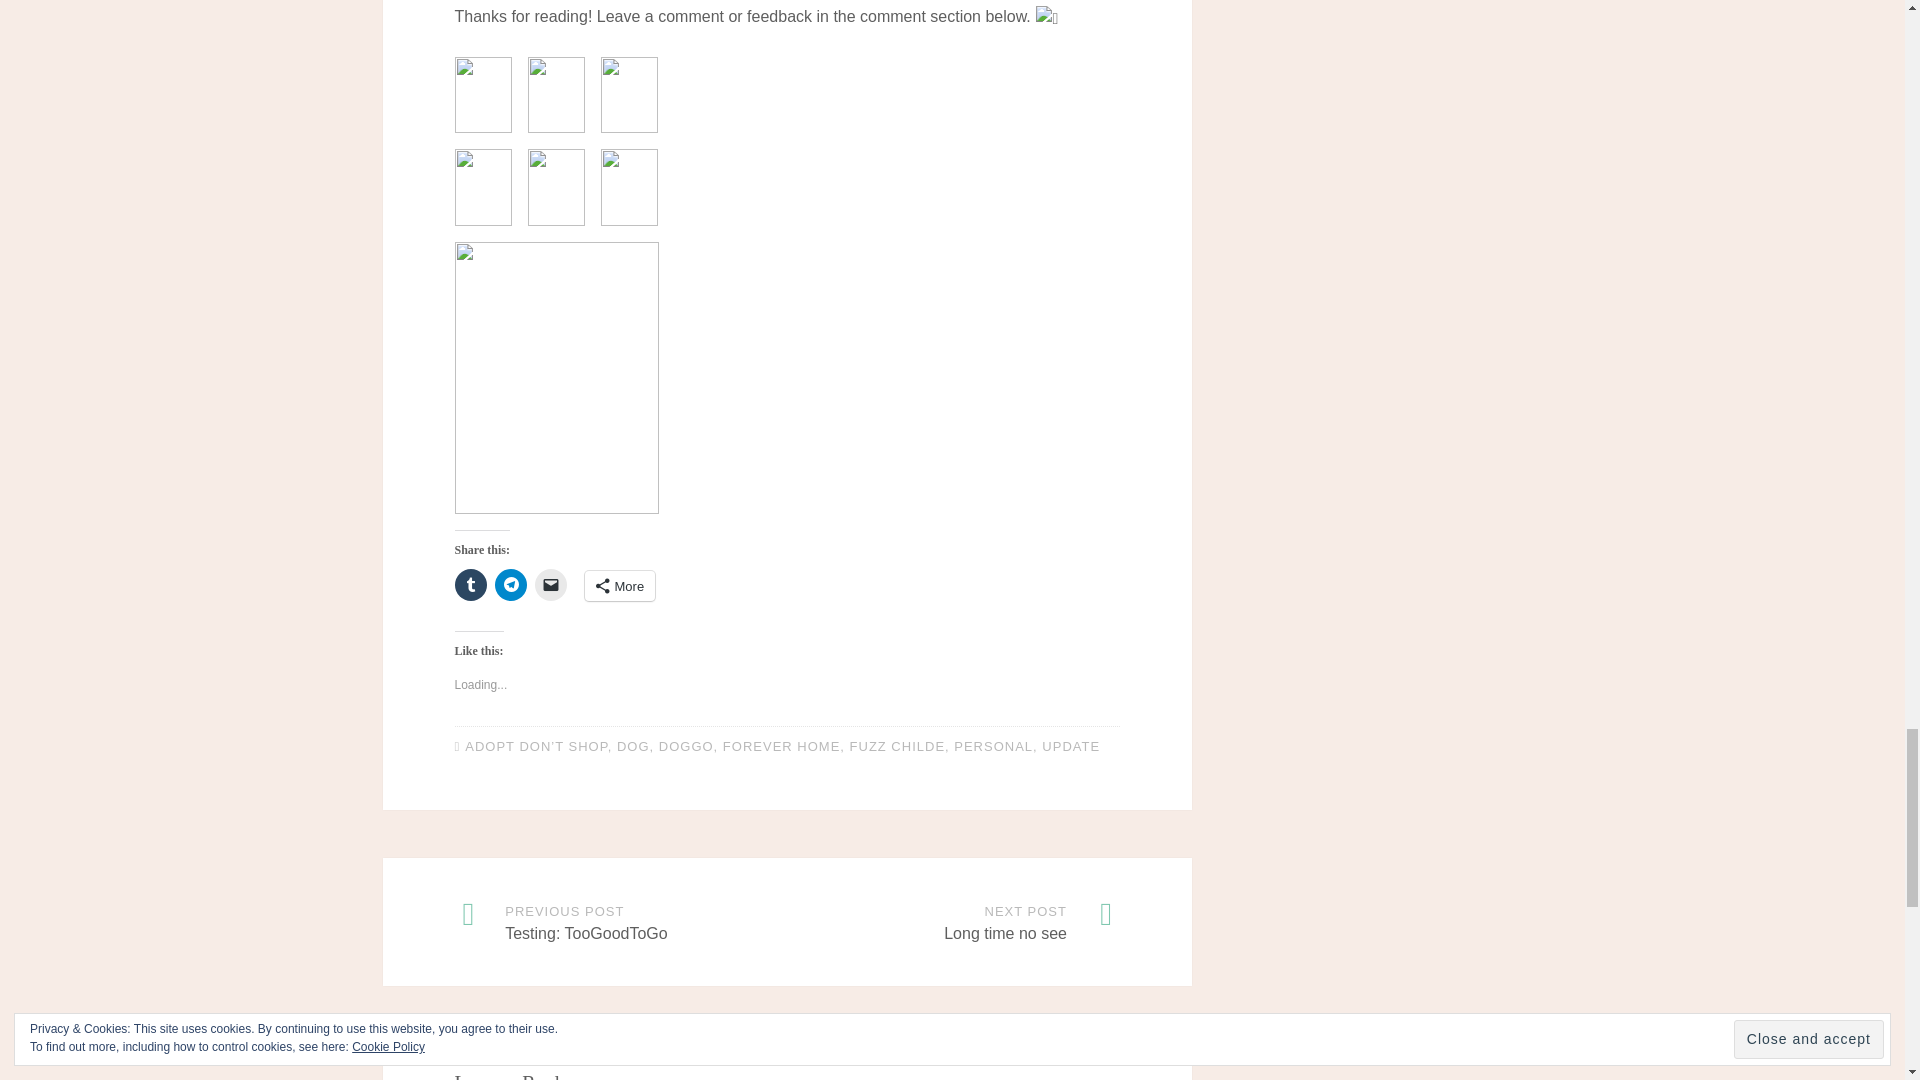 The width and height of the screenshot is (1920, 1080). What do you see at coordinates (686, 746) in the screenshot?
I see `DOGGO` at bounding box center [686, 746].